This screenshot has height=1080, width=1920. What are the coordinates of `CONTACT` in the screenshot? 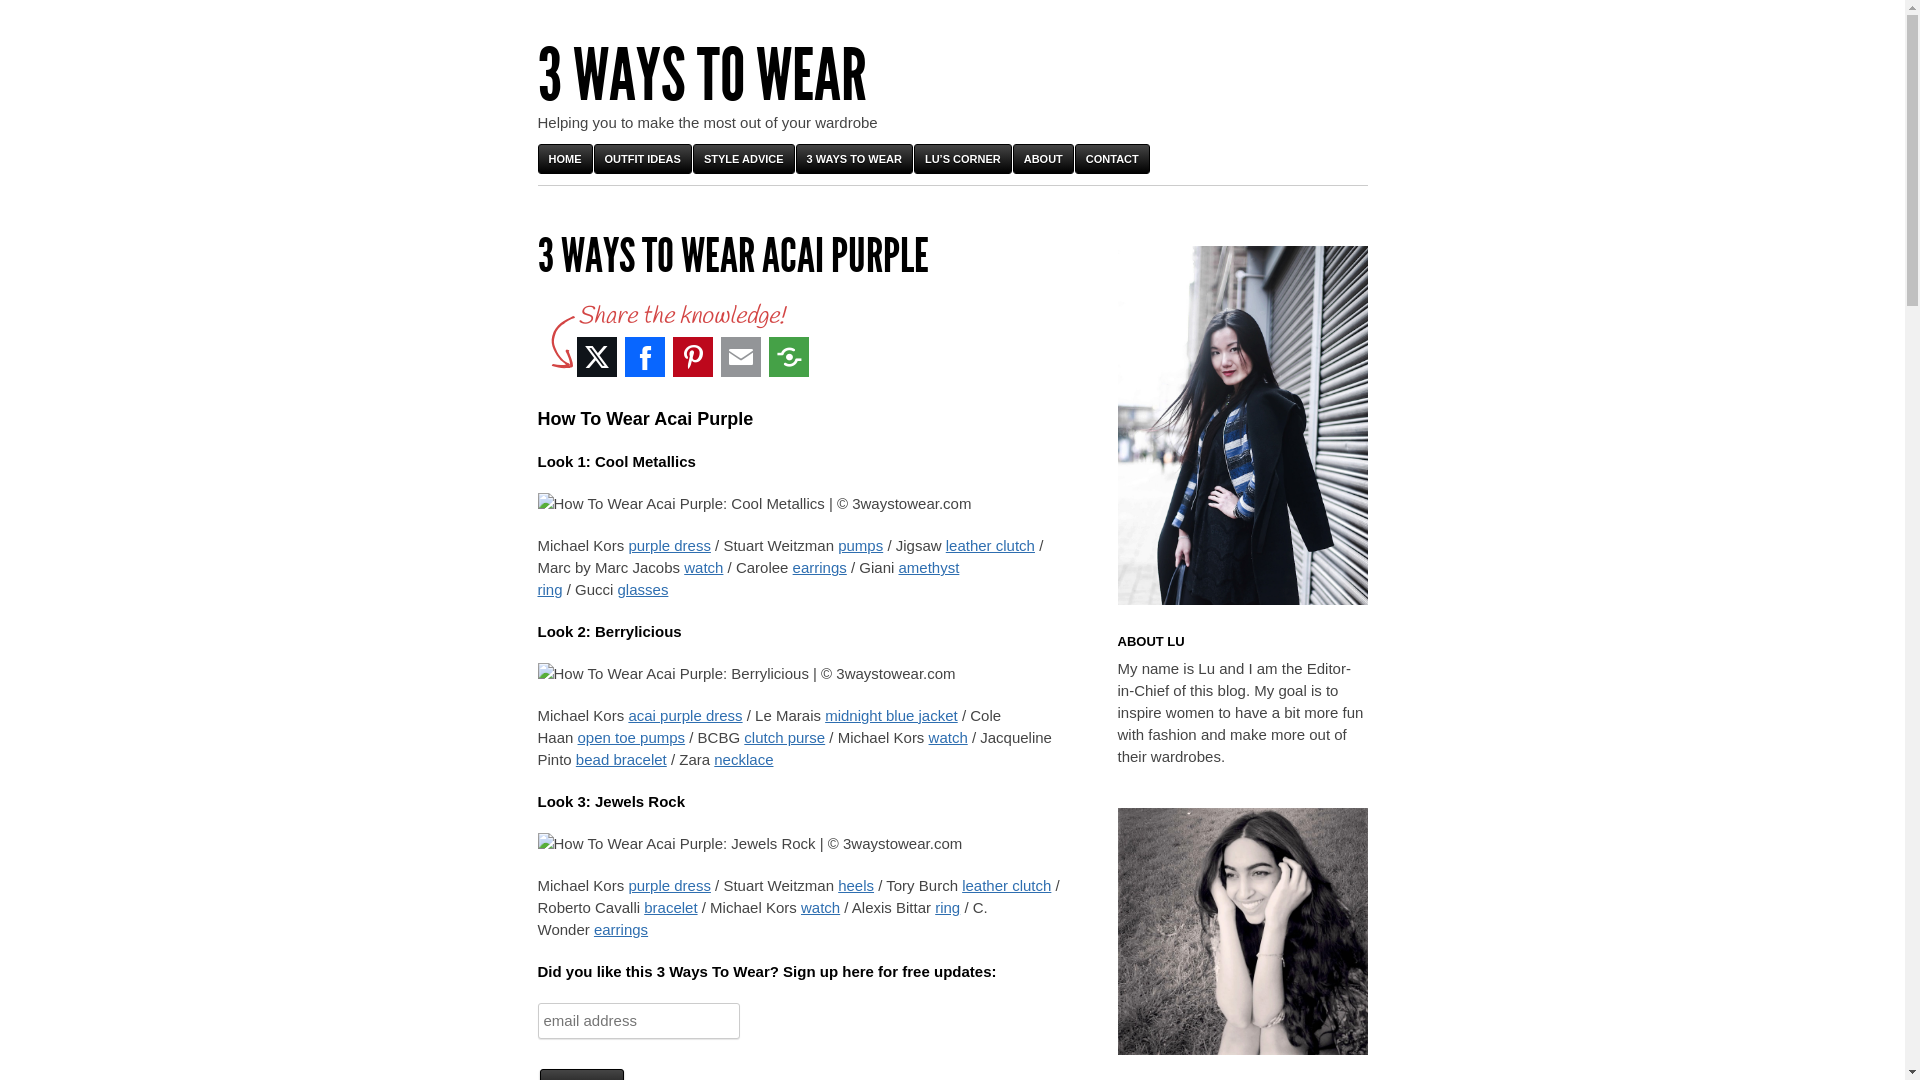 It's located at (1112, 159).